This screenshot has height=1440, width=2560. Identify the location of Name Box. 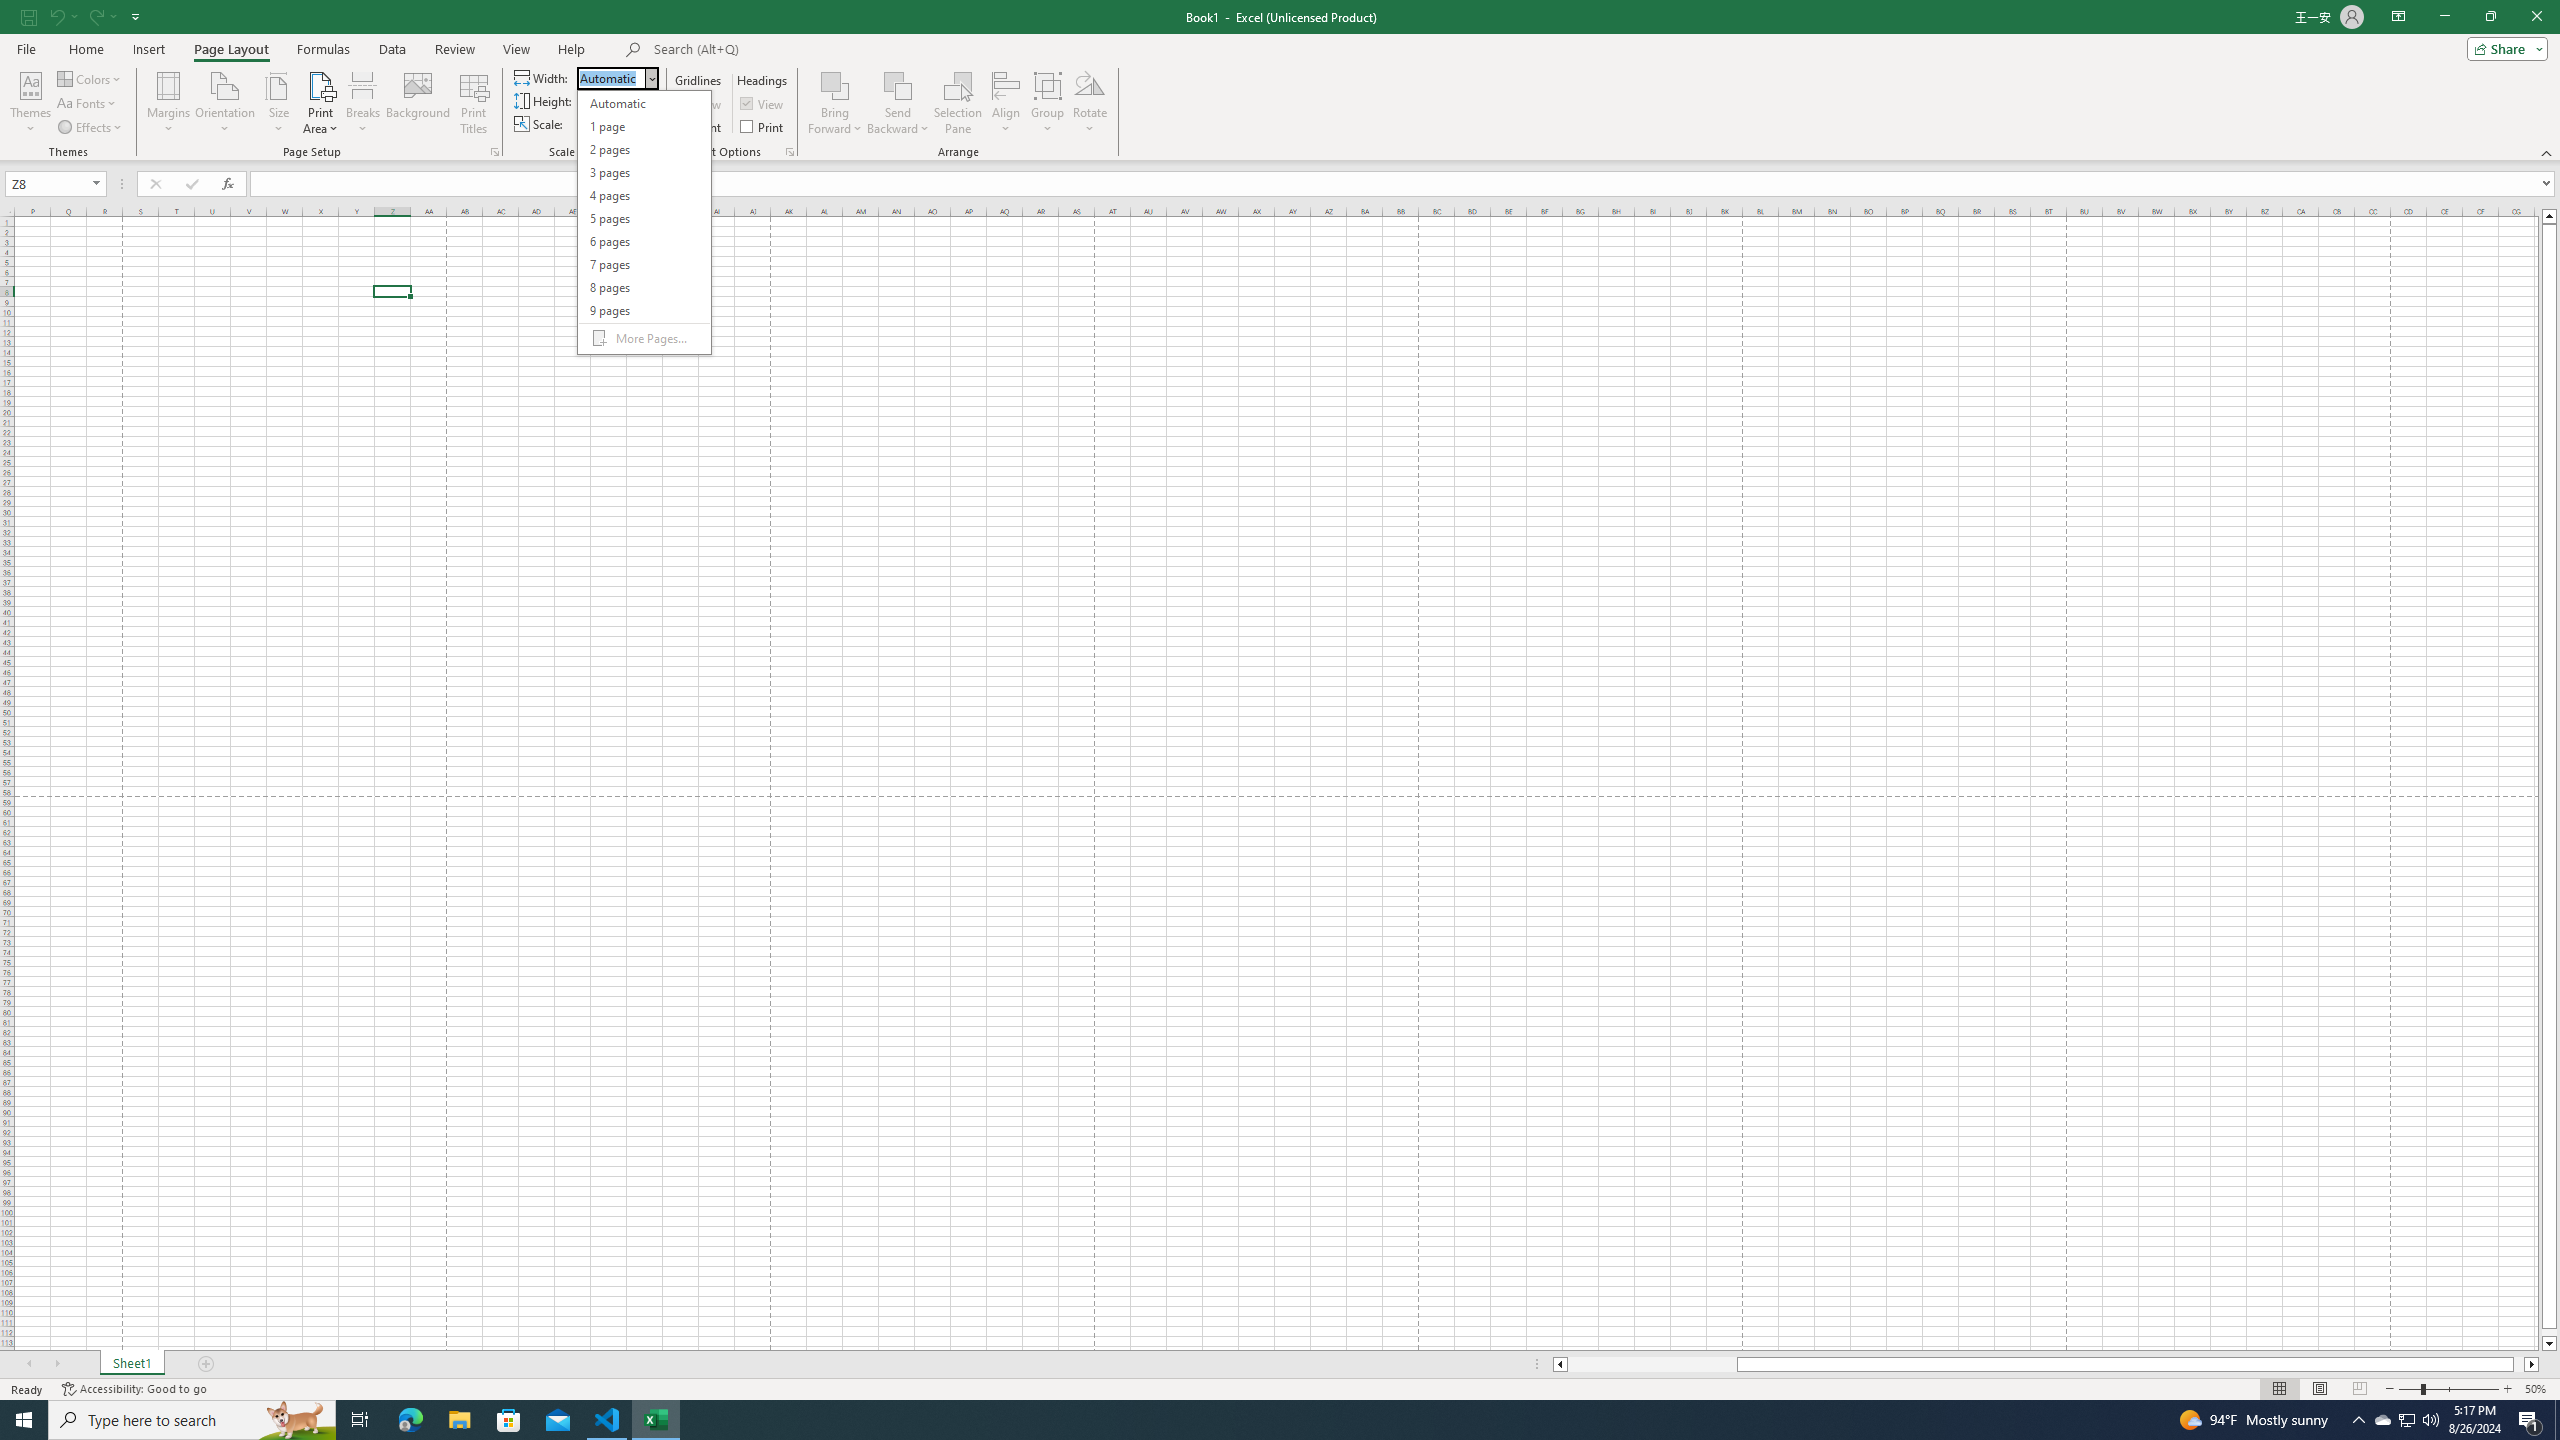
(54, 183).